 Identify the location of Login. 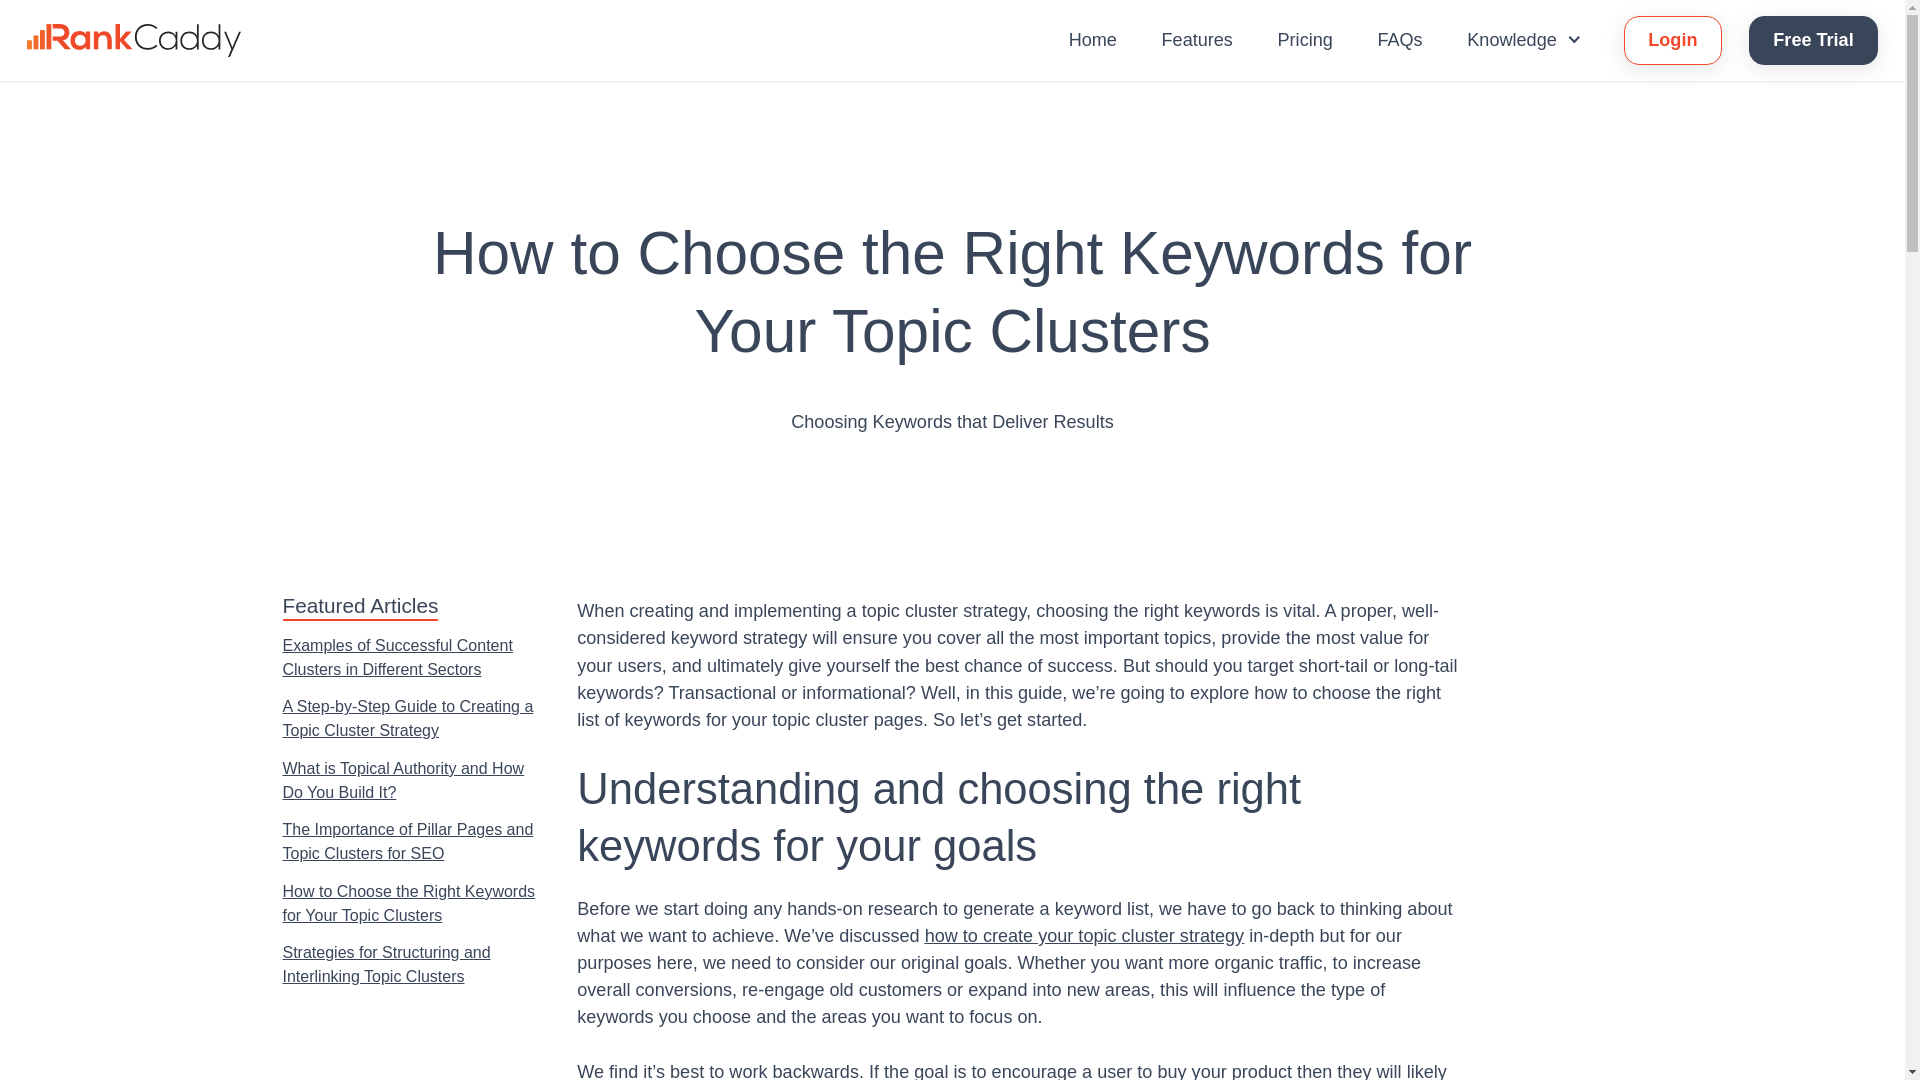
(1673, 40).